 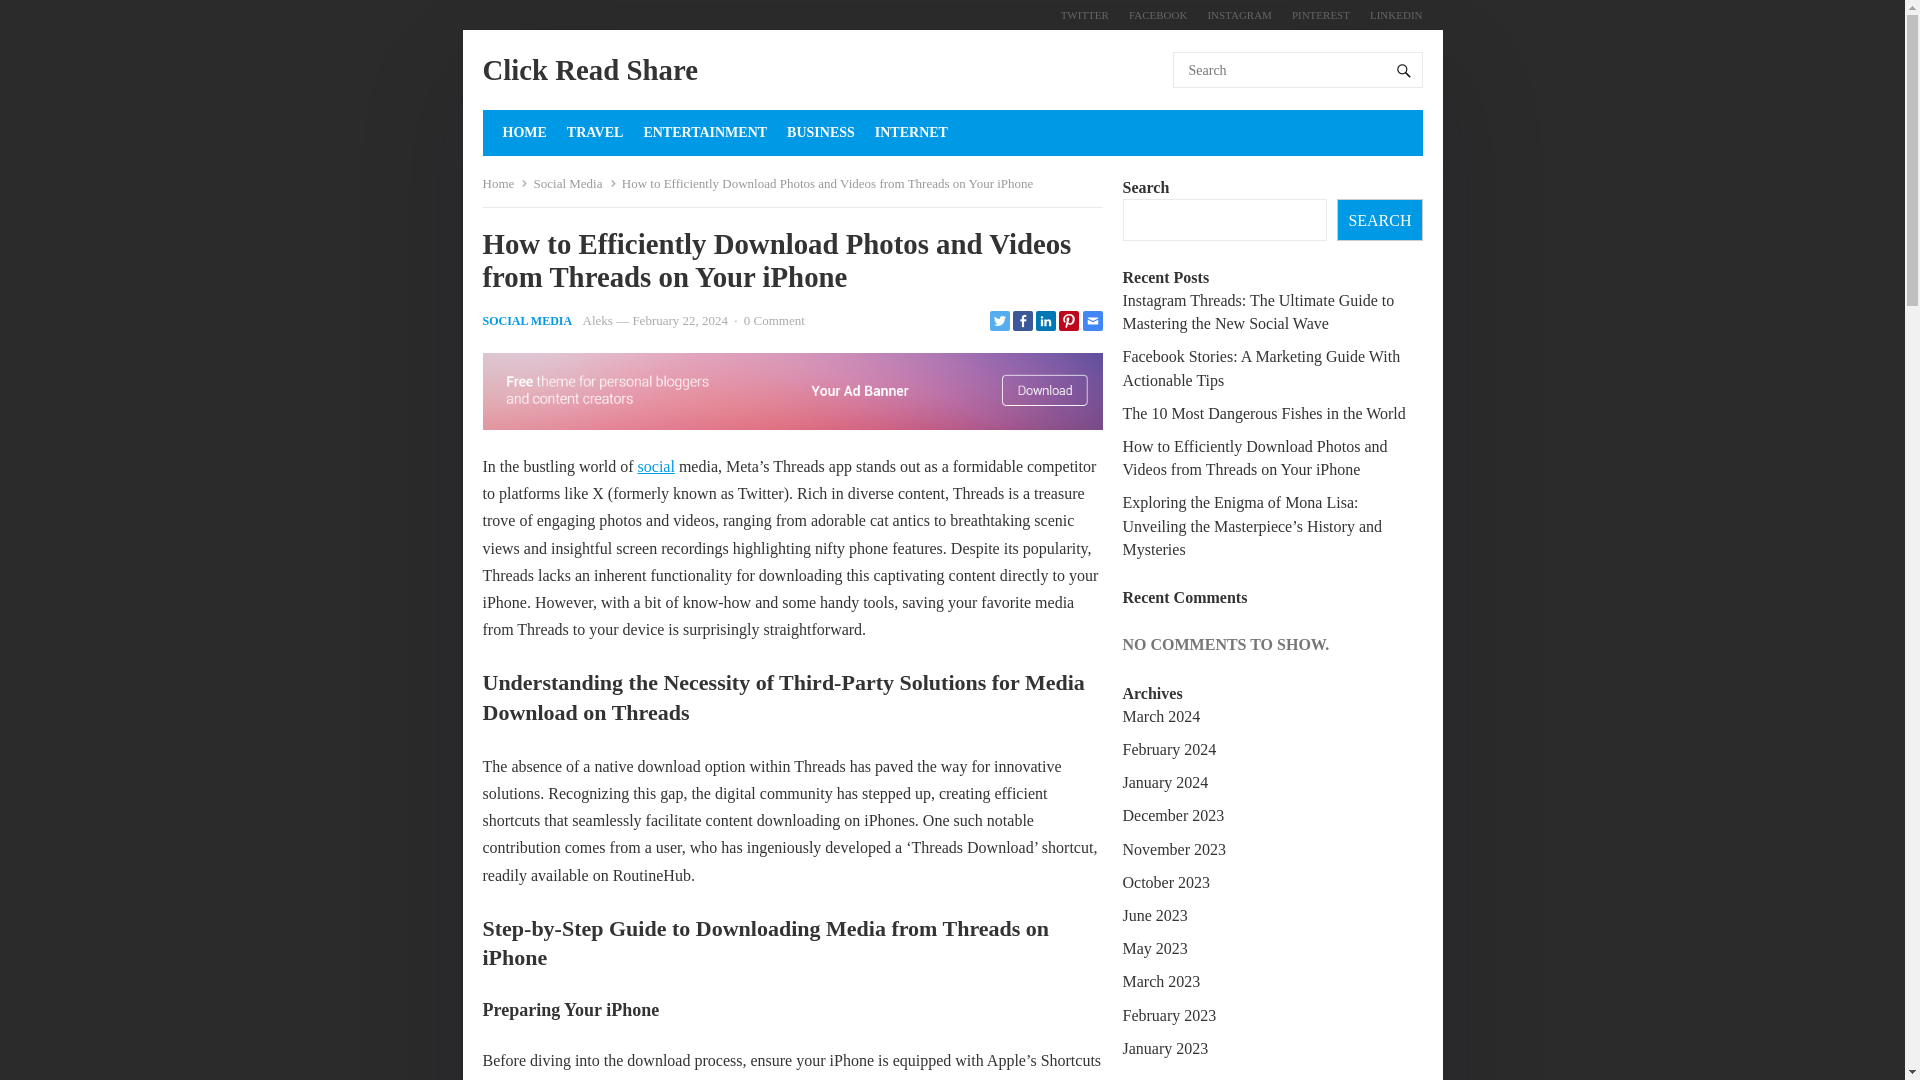 I want to click on Social Media, so click(x=574, y=184).